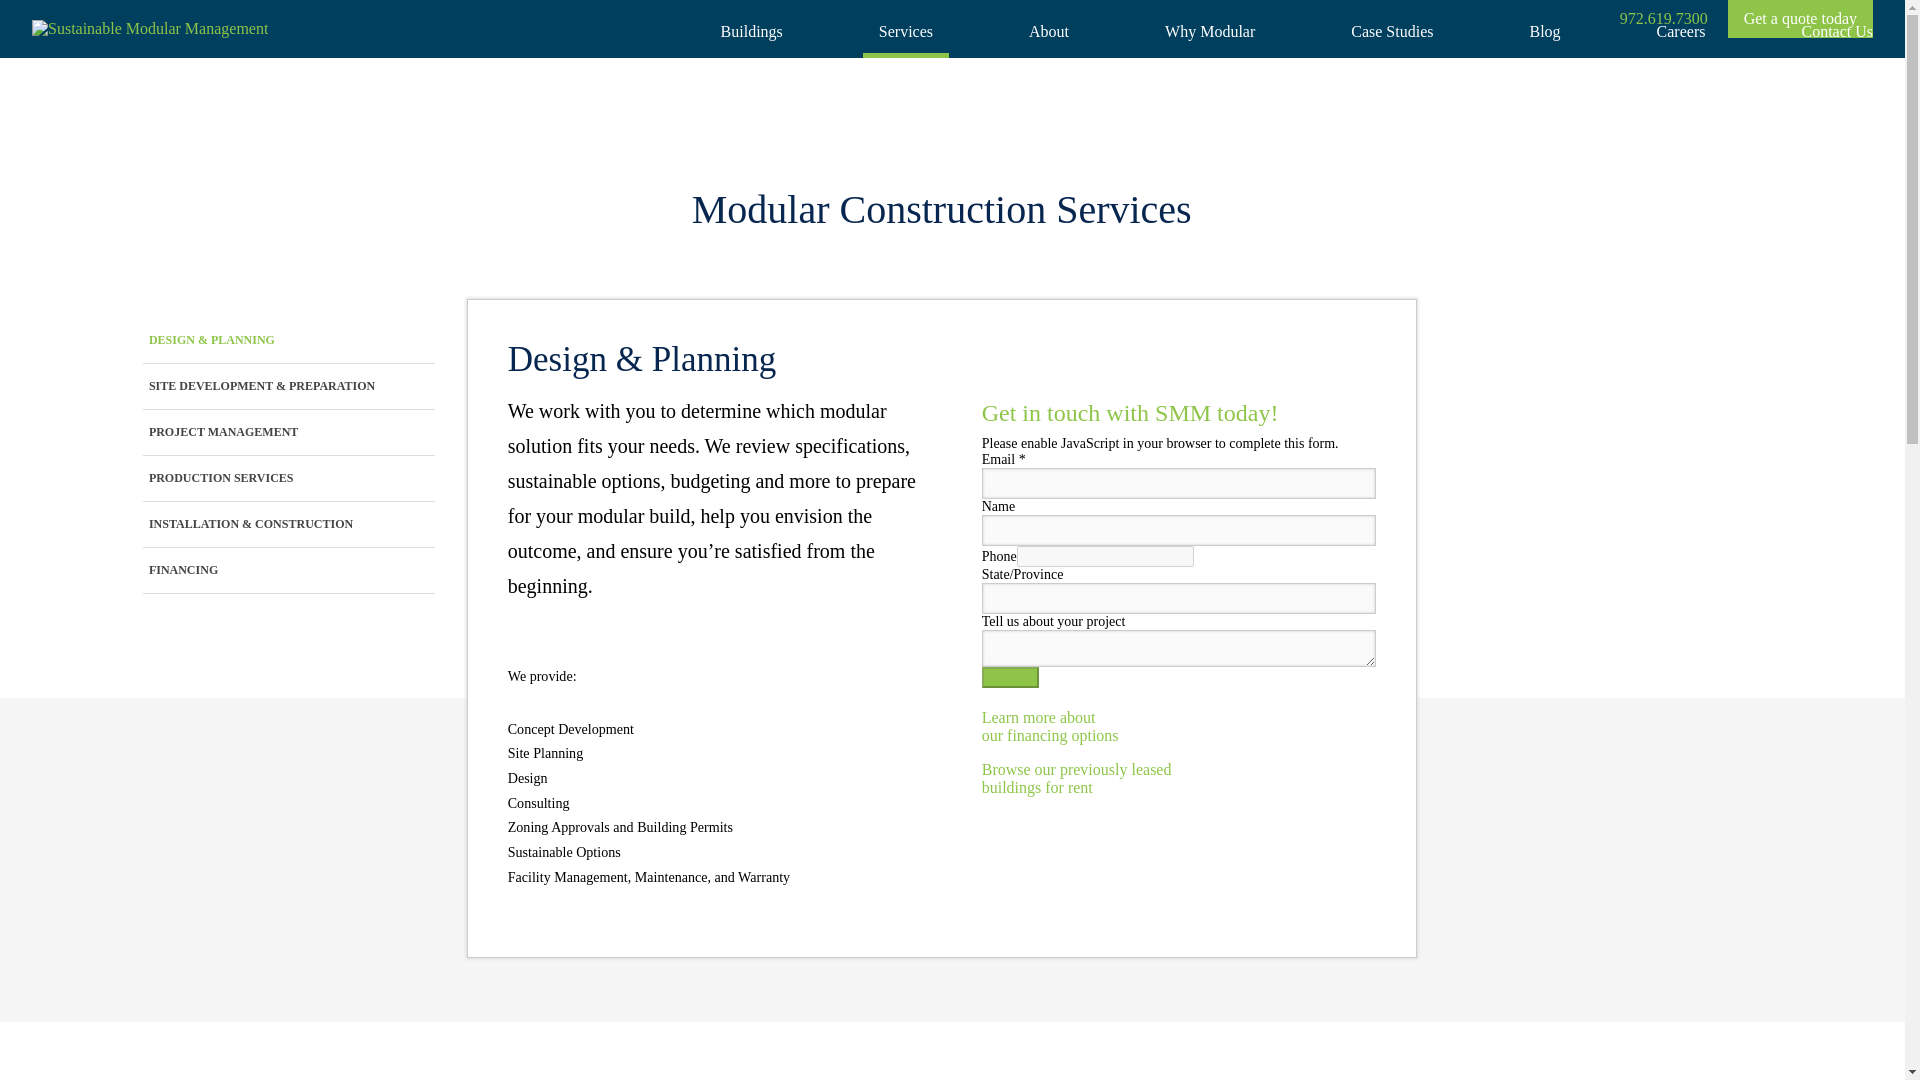 The width and height of the screenshot is (1920, 1080). What do you see at coordinates (751, 32) in the screenshot?
I see `Buildings` at bounding box center [751, 32].